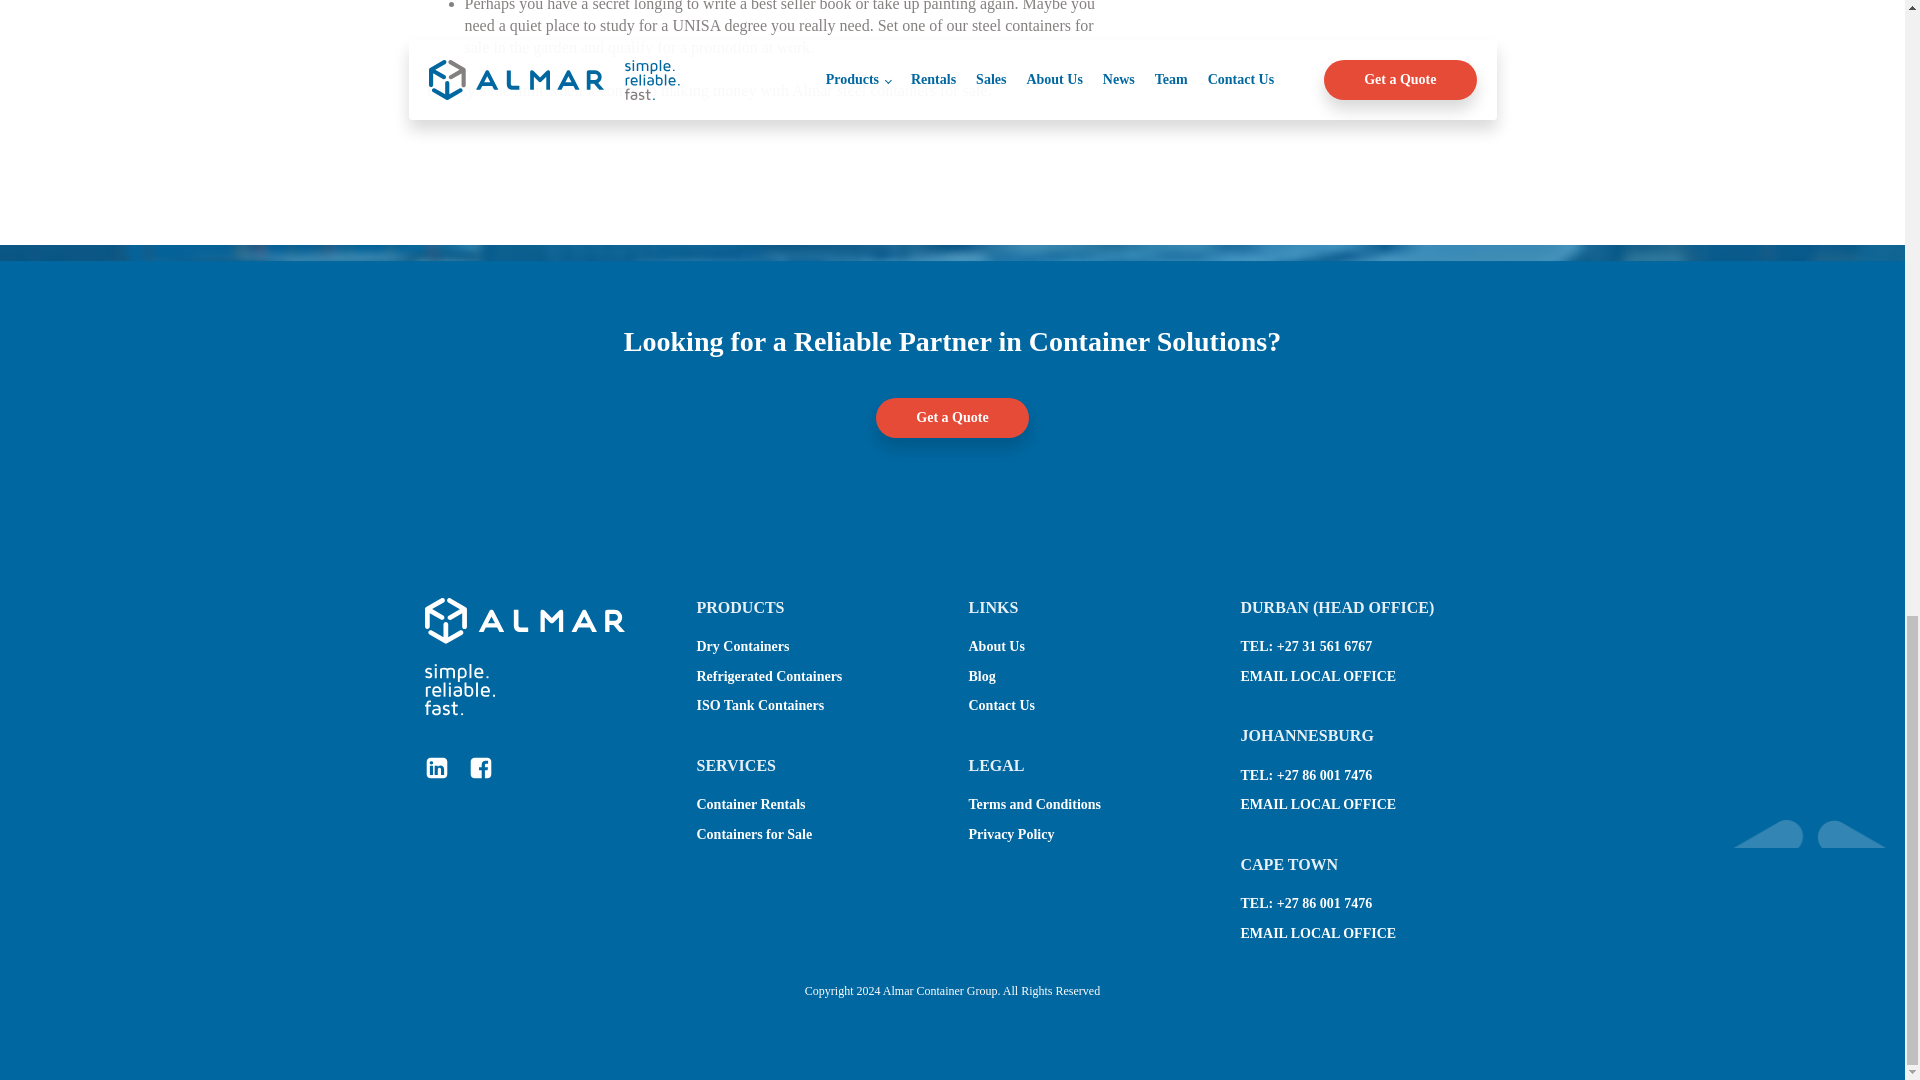  What do you see at coordinates (750, 804) in the screenshot?
I see `Container Rentals` at bounding box center [750, 804].